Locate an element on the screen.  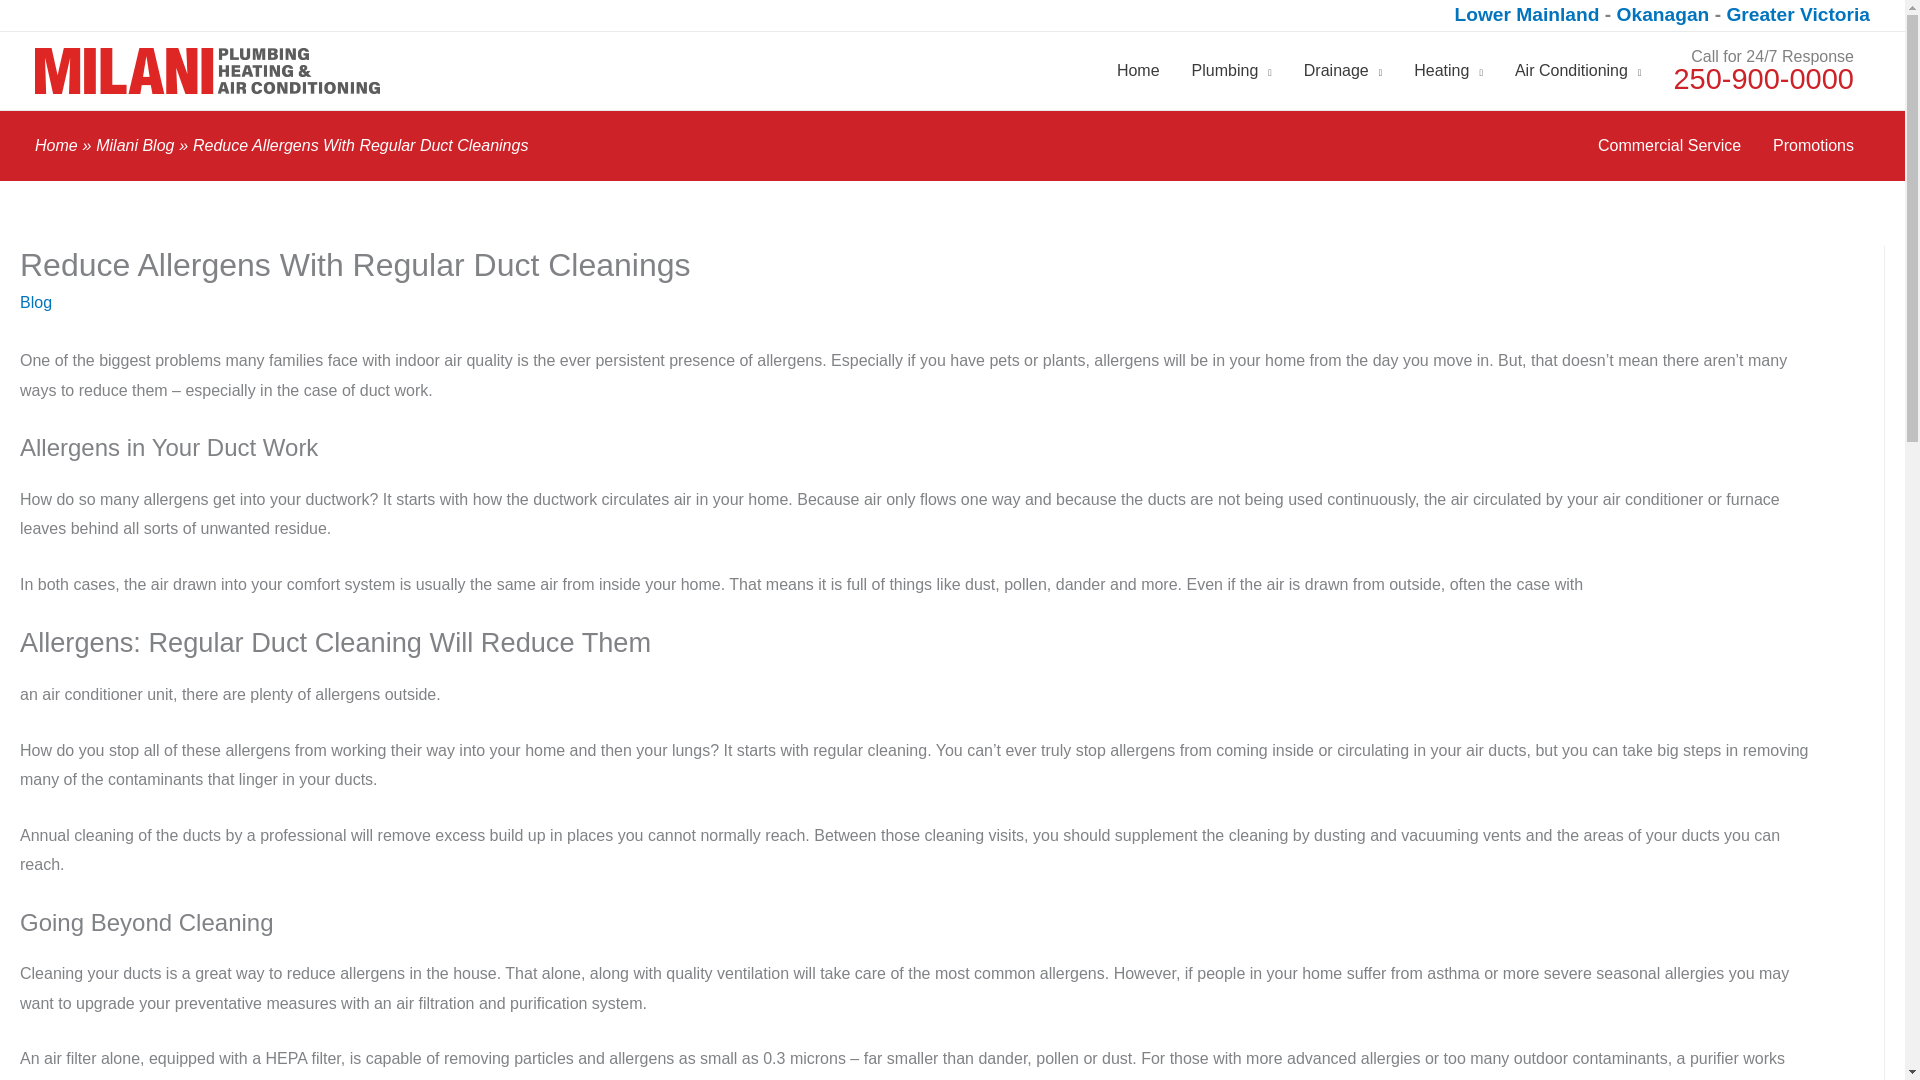
Air Conditioning is located at coordinates (1578, 71).